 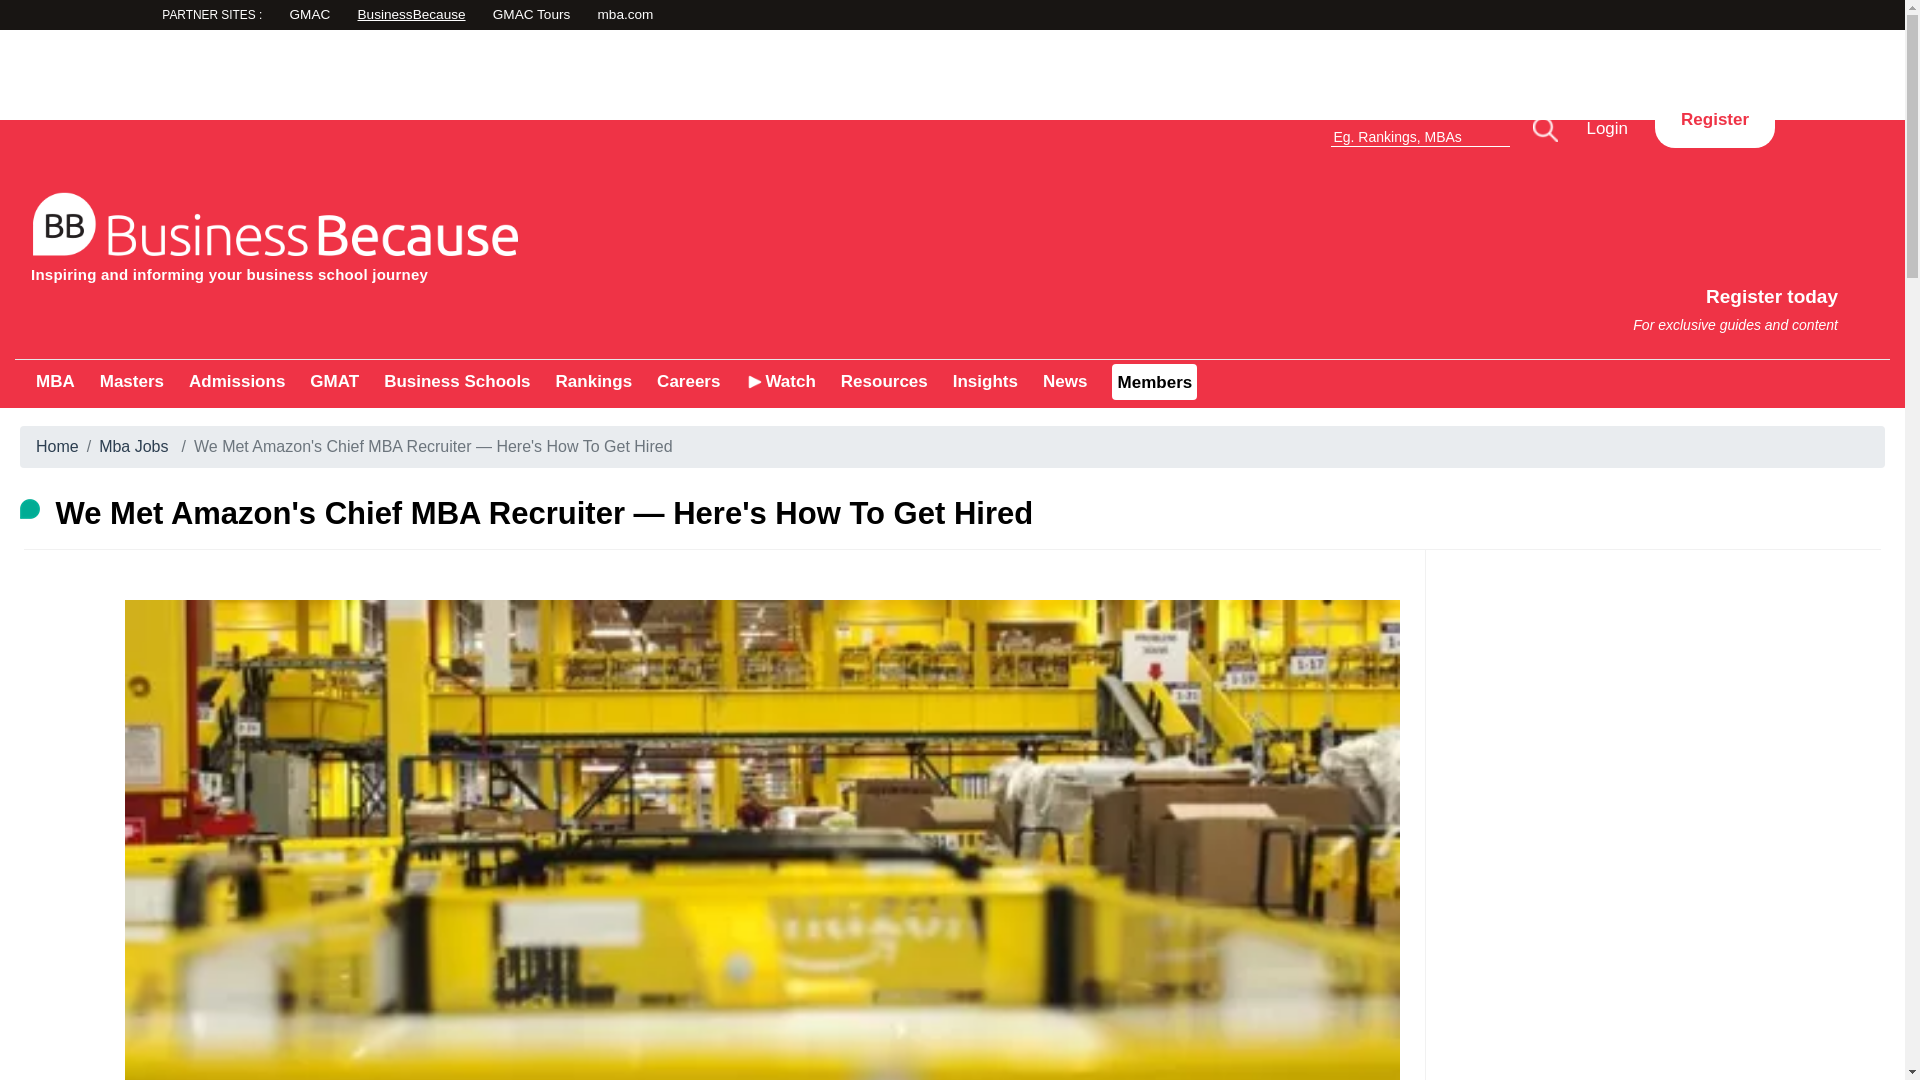 I want to click on Masters, so click(x=484, y=232).